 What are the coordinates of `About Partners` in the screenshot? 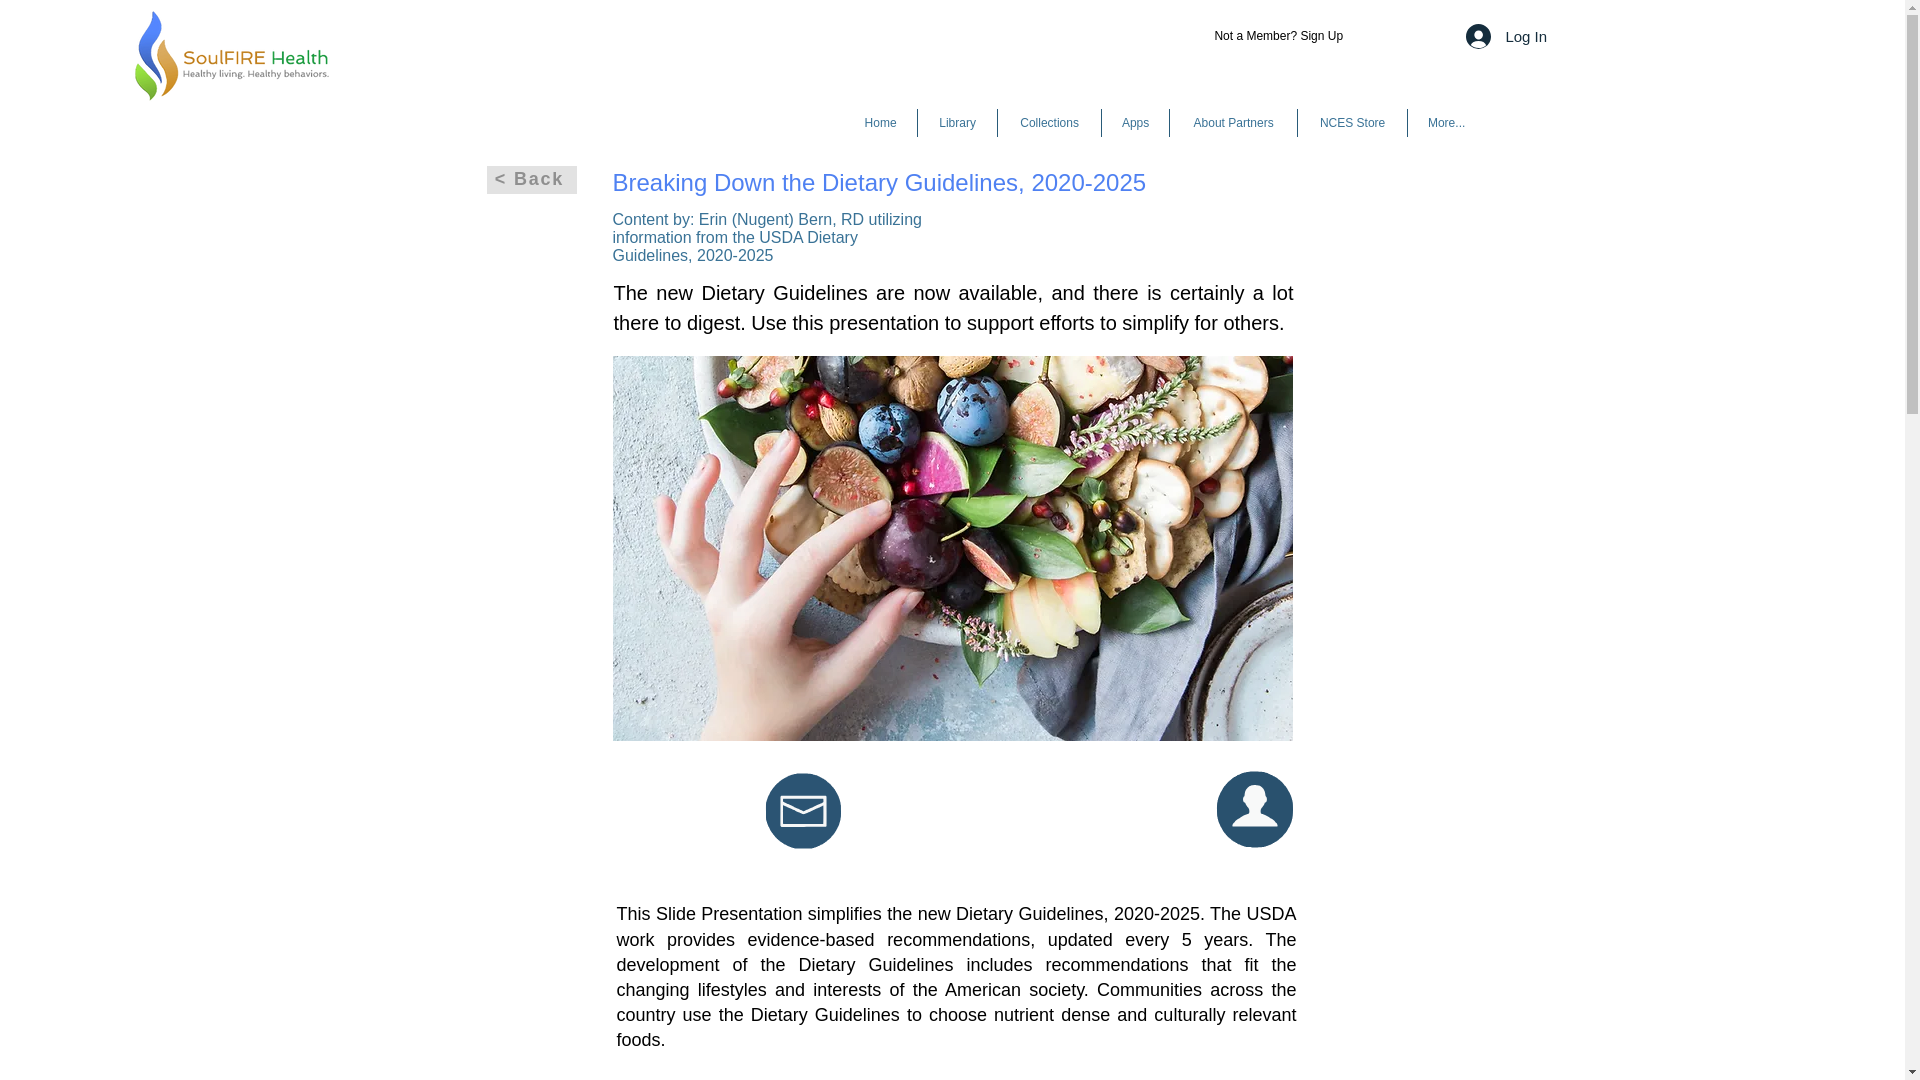 It's located at (1233, 123).